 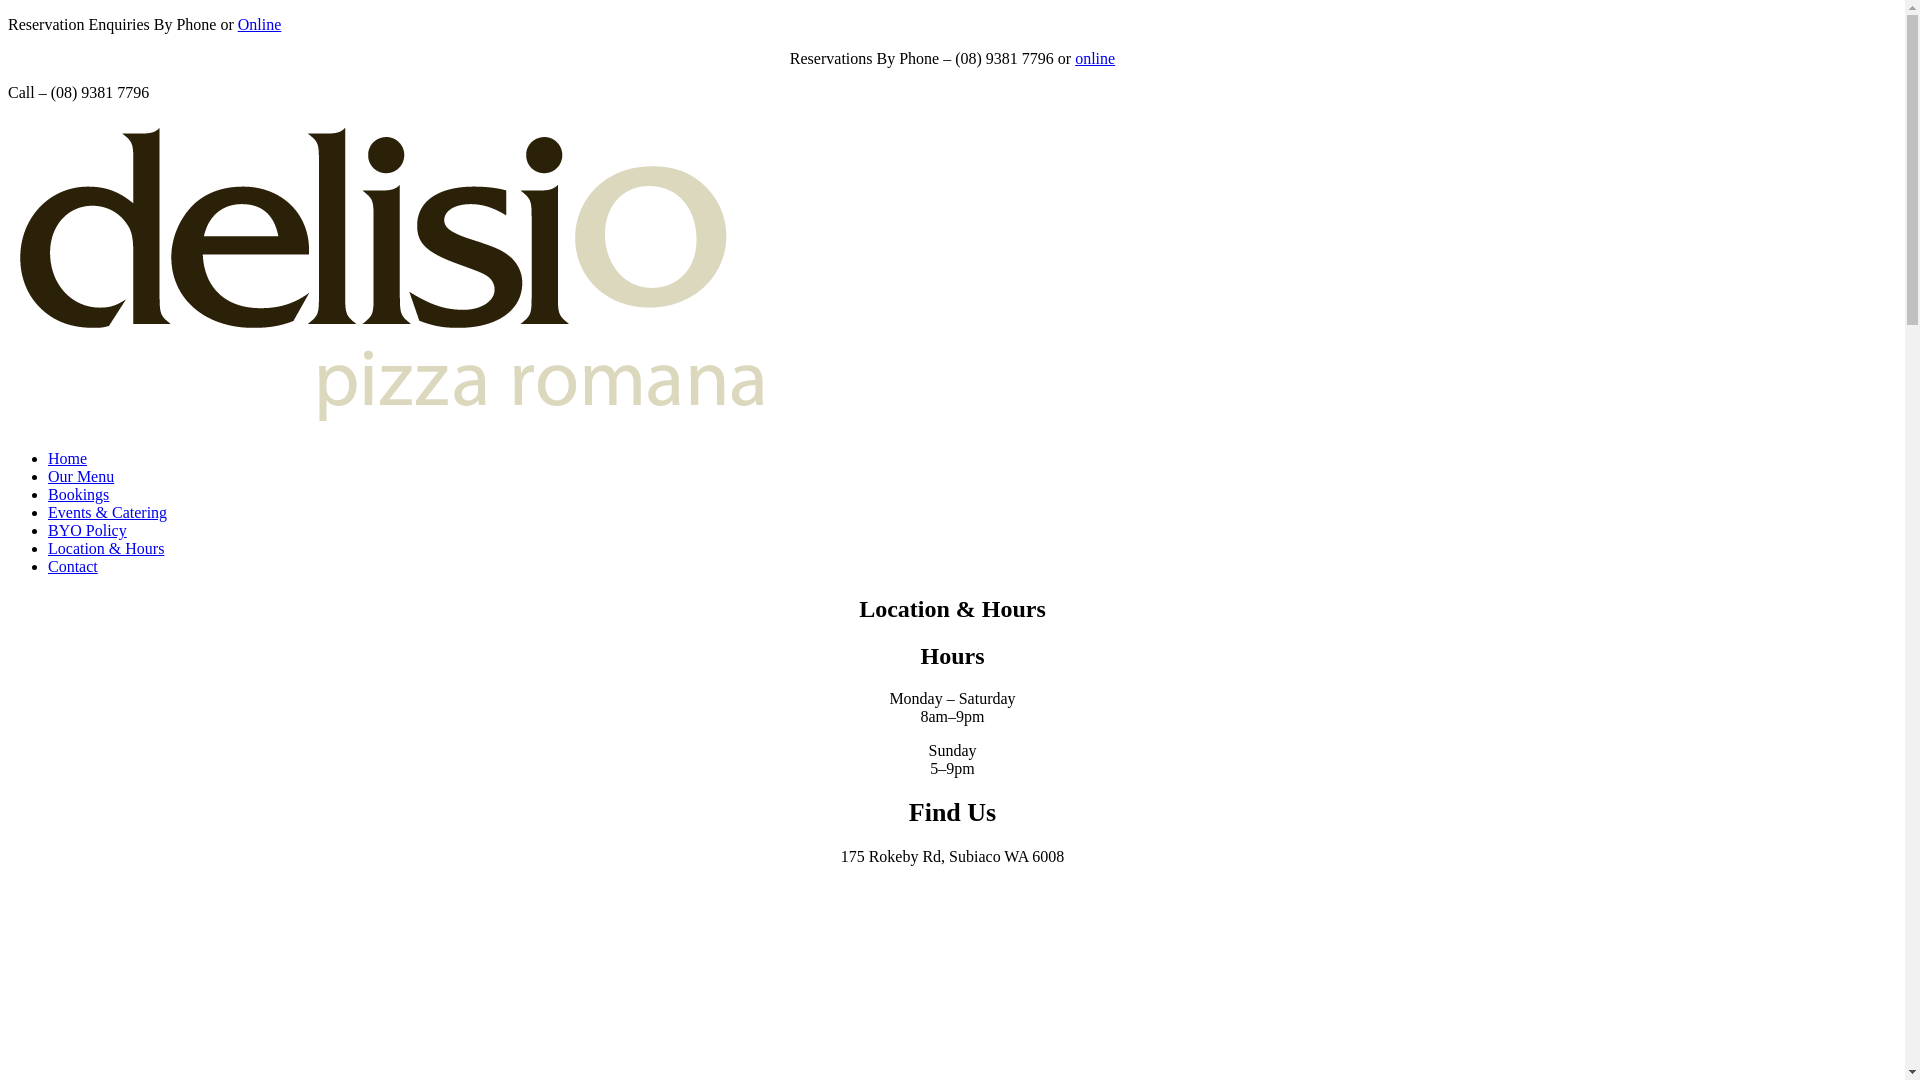 I want to click on Contact, so click(x=73, y=566).